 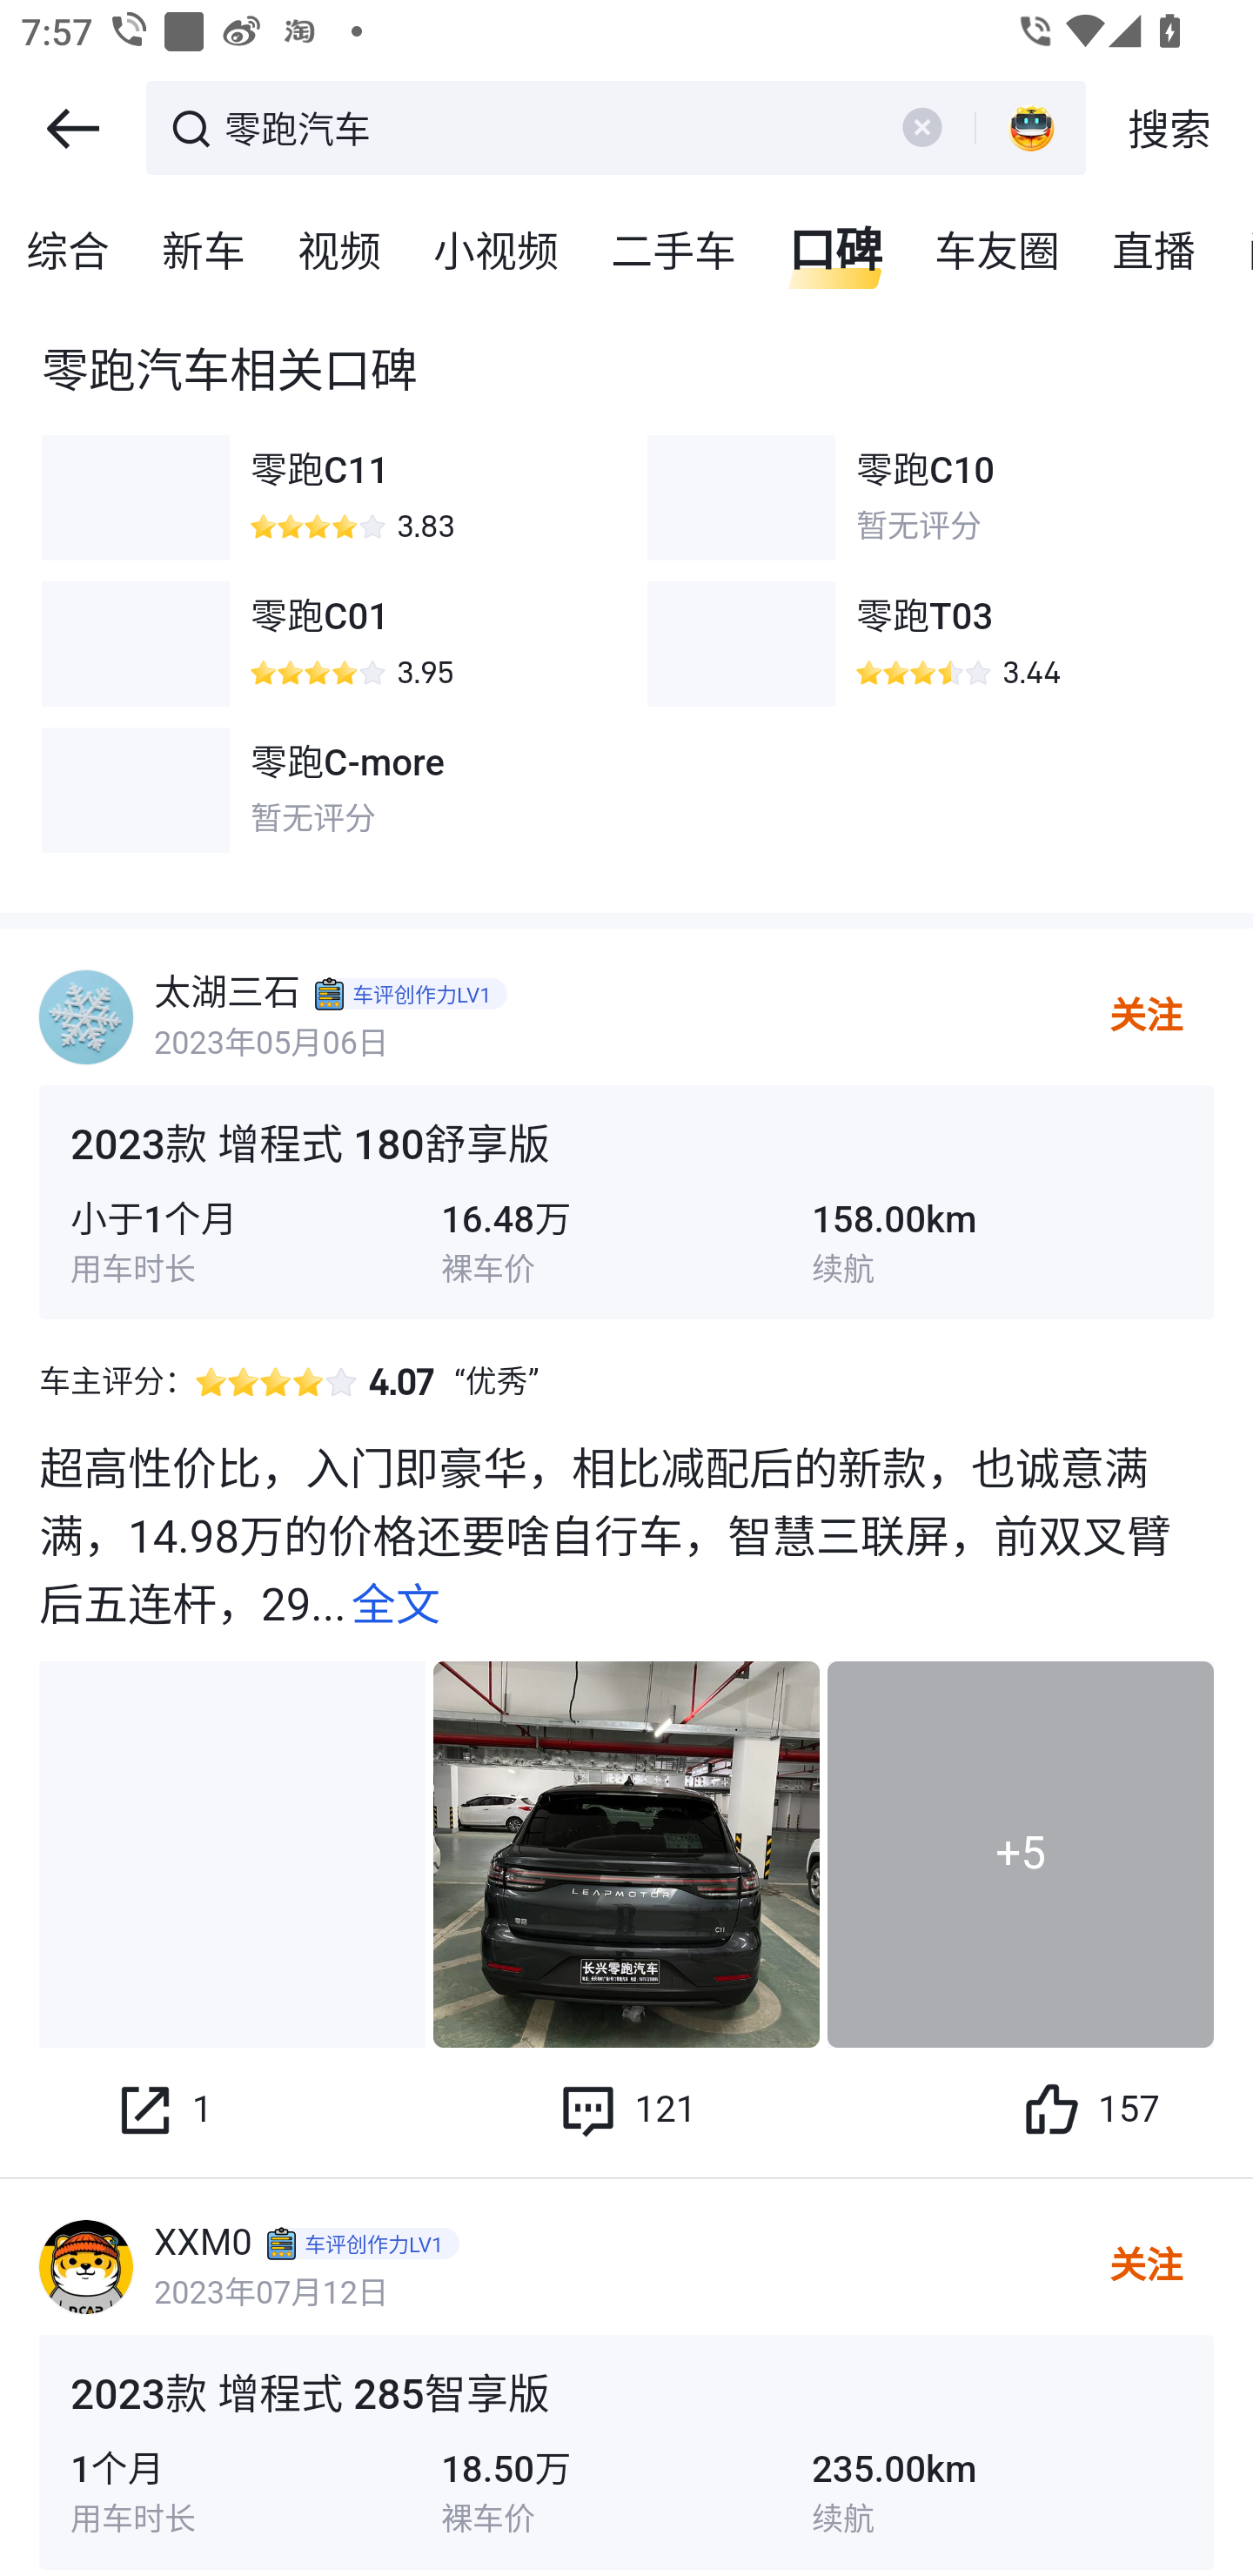 What do you see at coordinates (1169, 129) in the screenshot?
I see `搜索` at bounding box center [1169, 129].